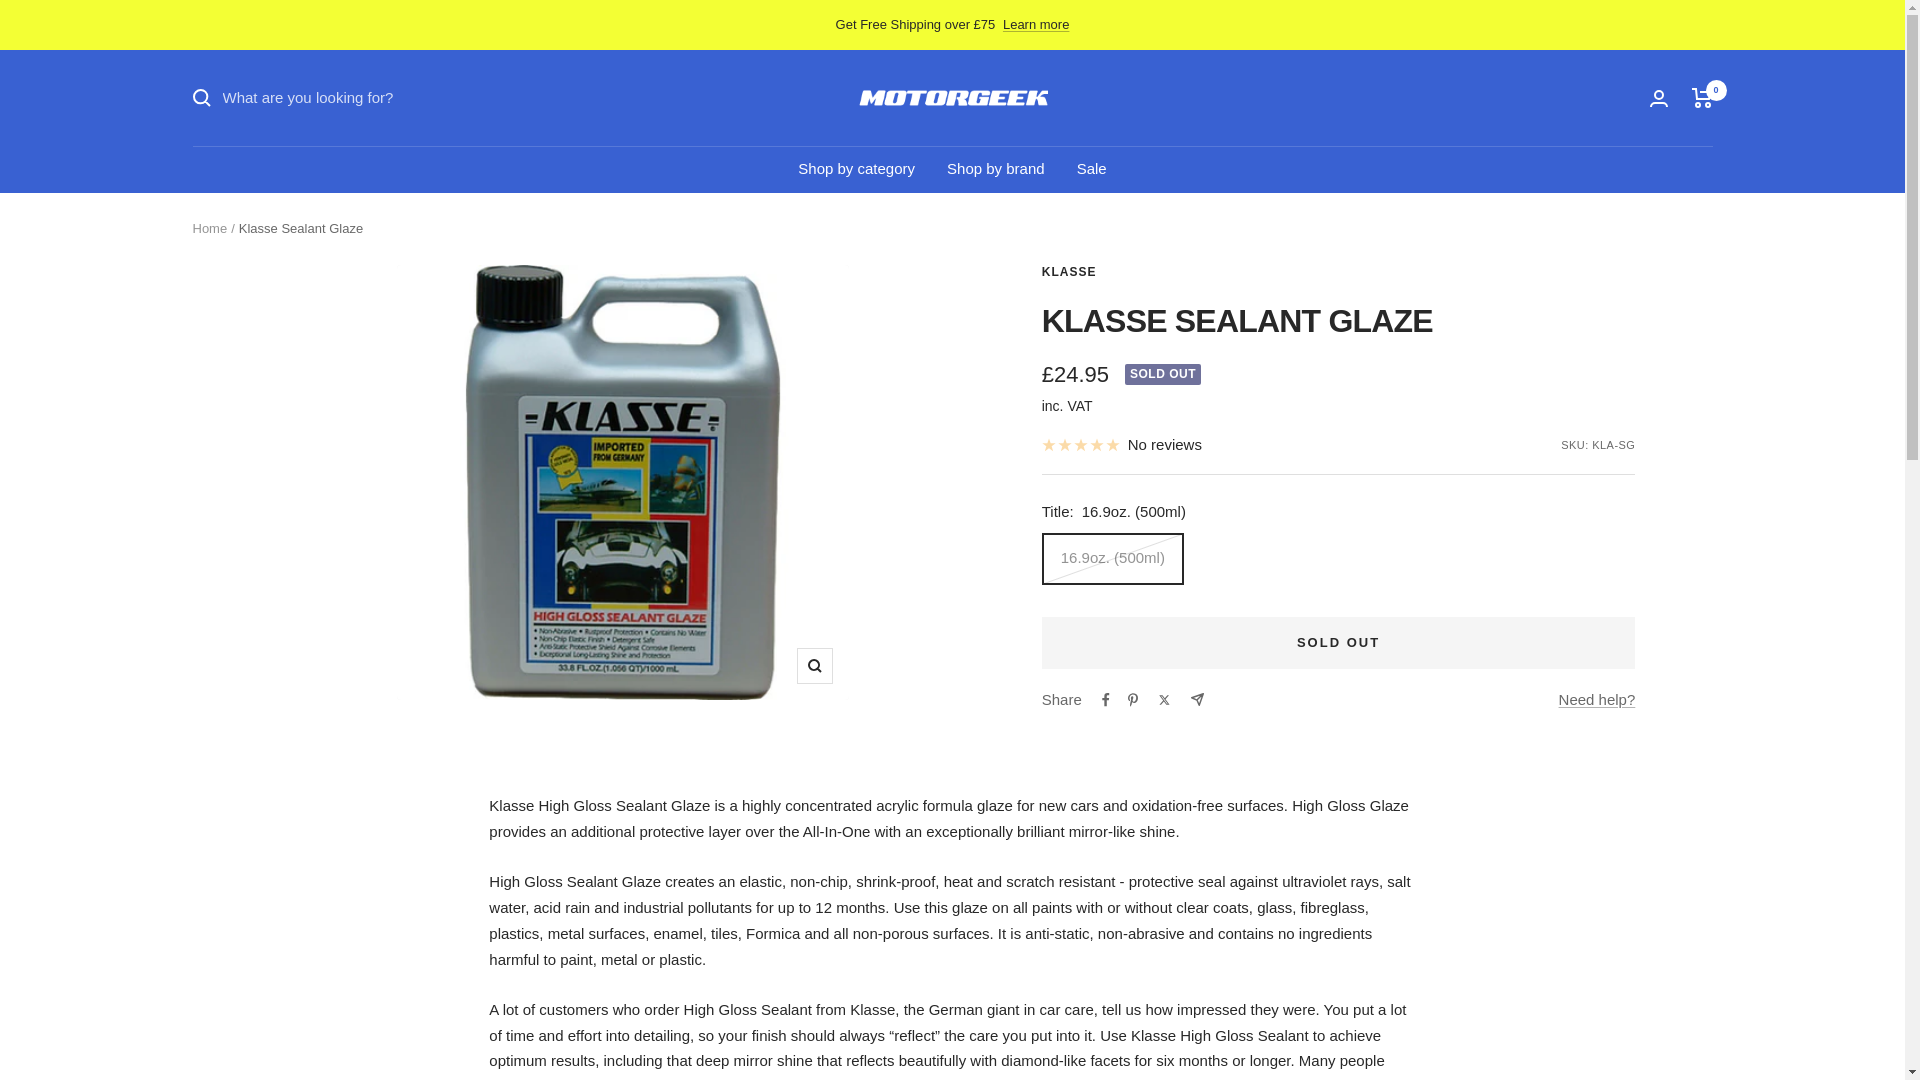 The image size is (1920, 1080). I want to click on Sale, so click(1092, 168).